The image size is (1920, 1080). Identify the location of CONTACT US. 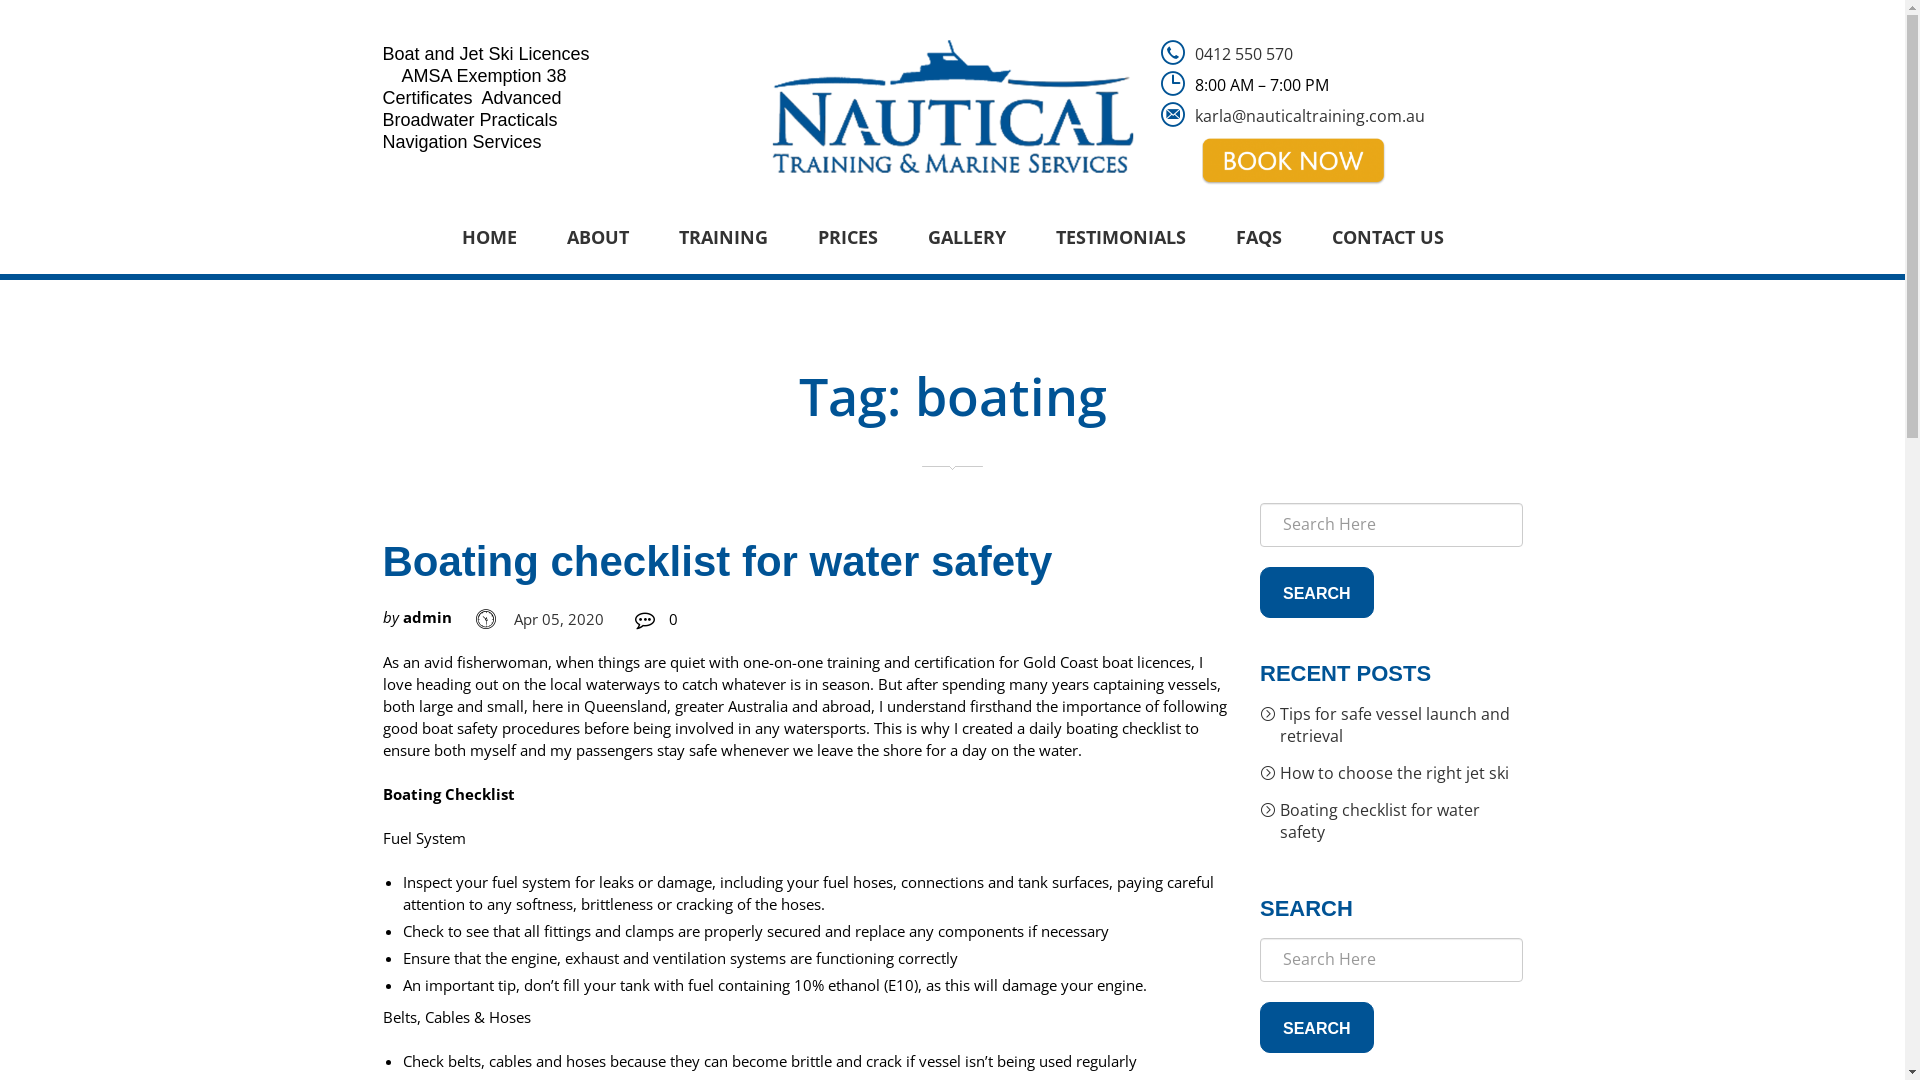
(1387, 237).